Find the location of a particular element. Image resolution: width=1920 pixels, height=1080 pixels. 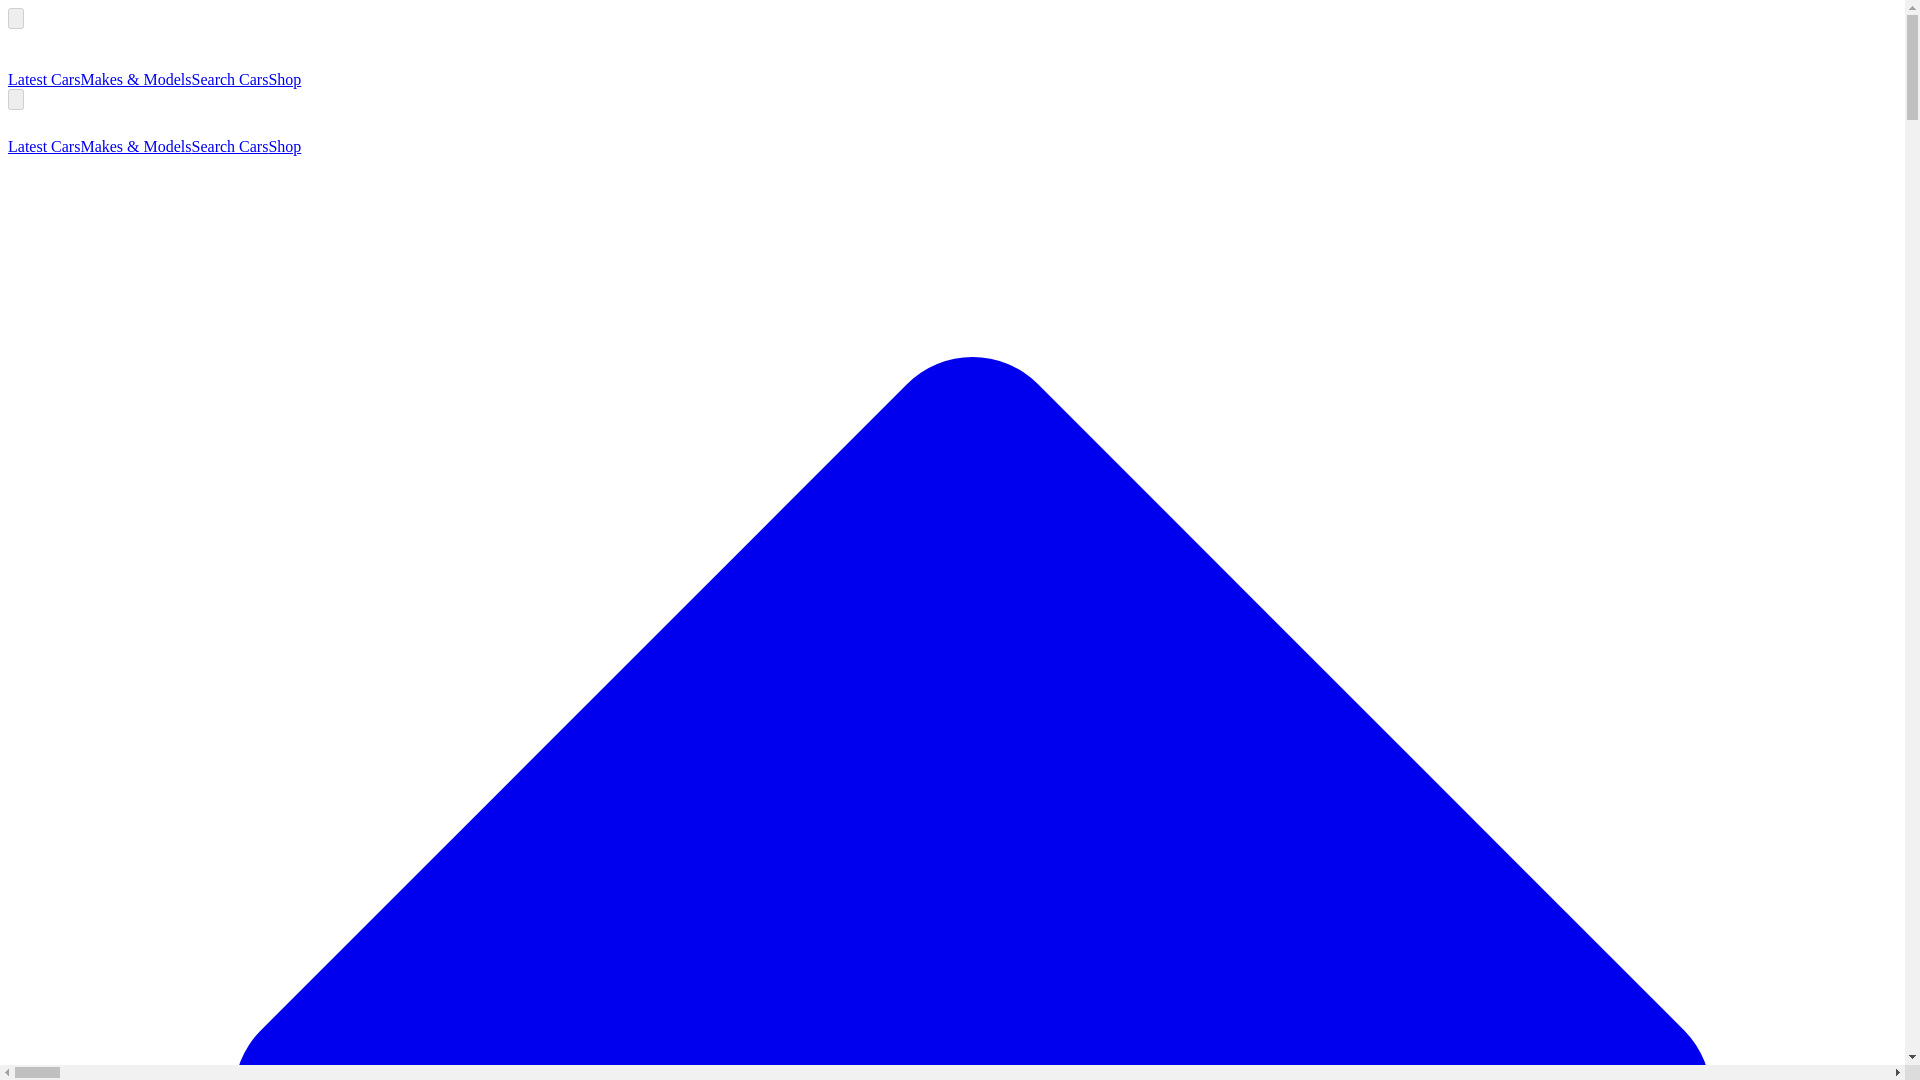

Latest Cars is located at coordinates (44, 146).